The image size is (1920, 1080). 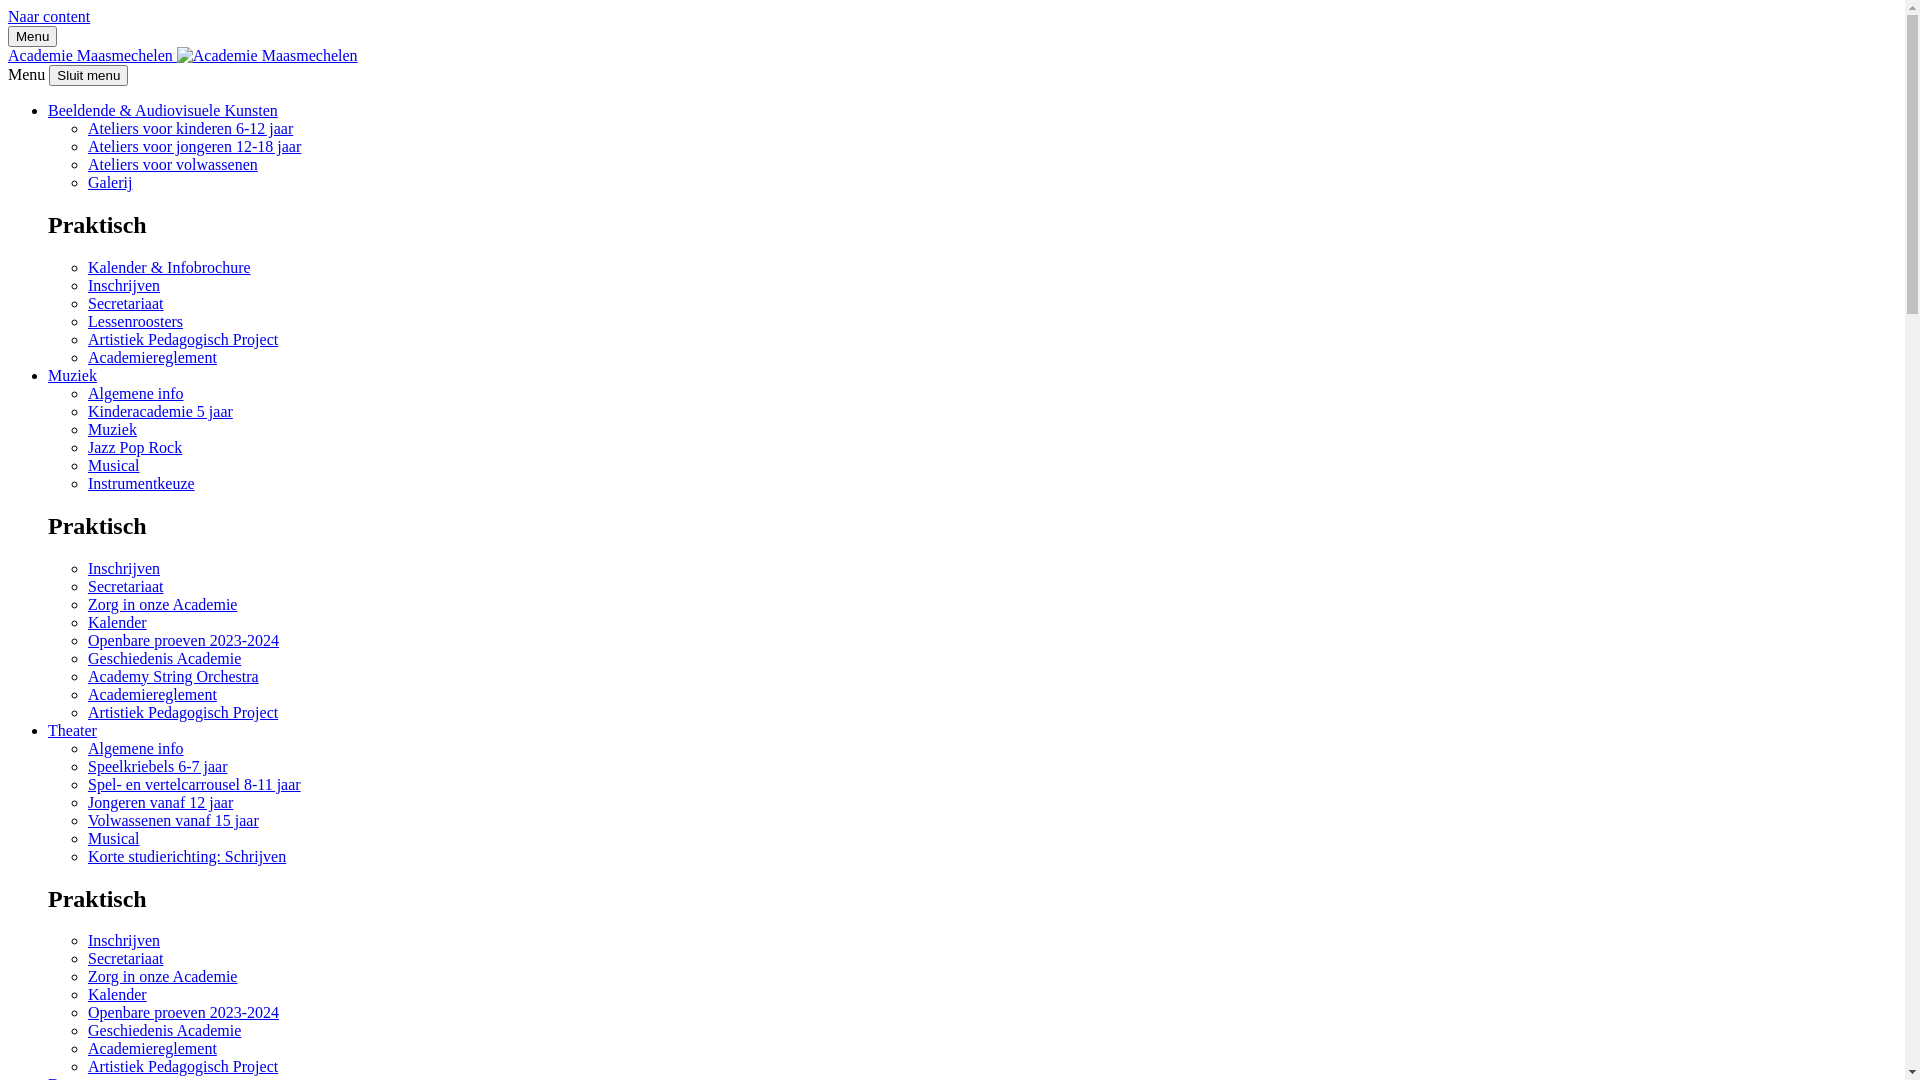 I want to click on Inschrijven, so click(x=124, y=568).